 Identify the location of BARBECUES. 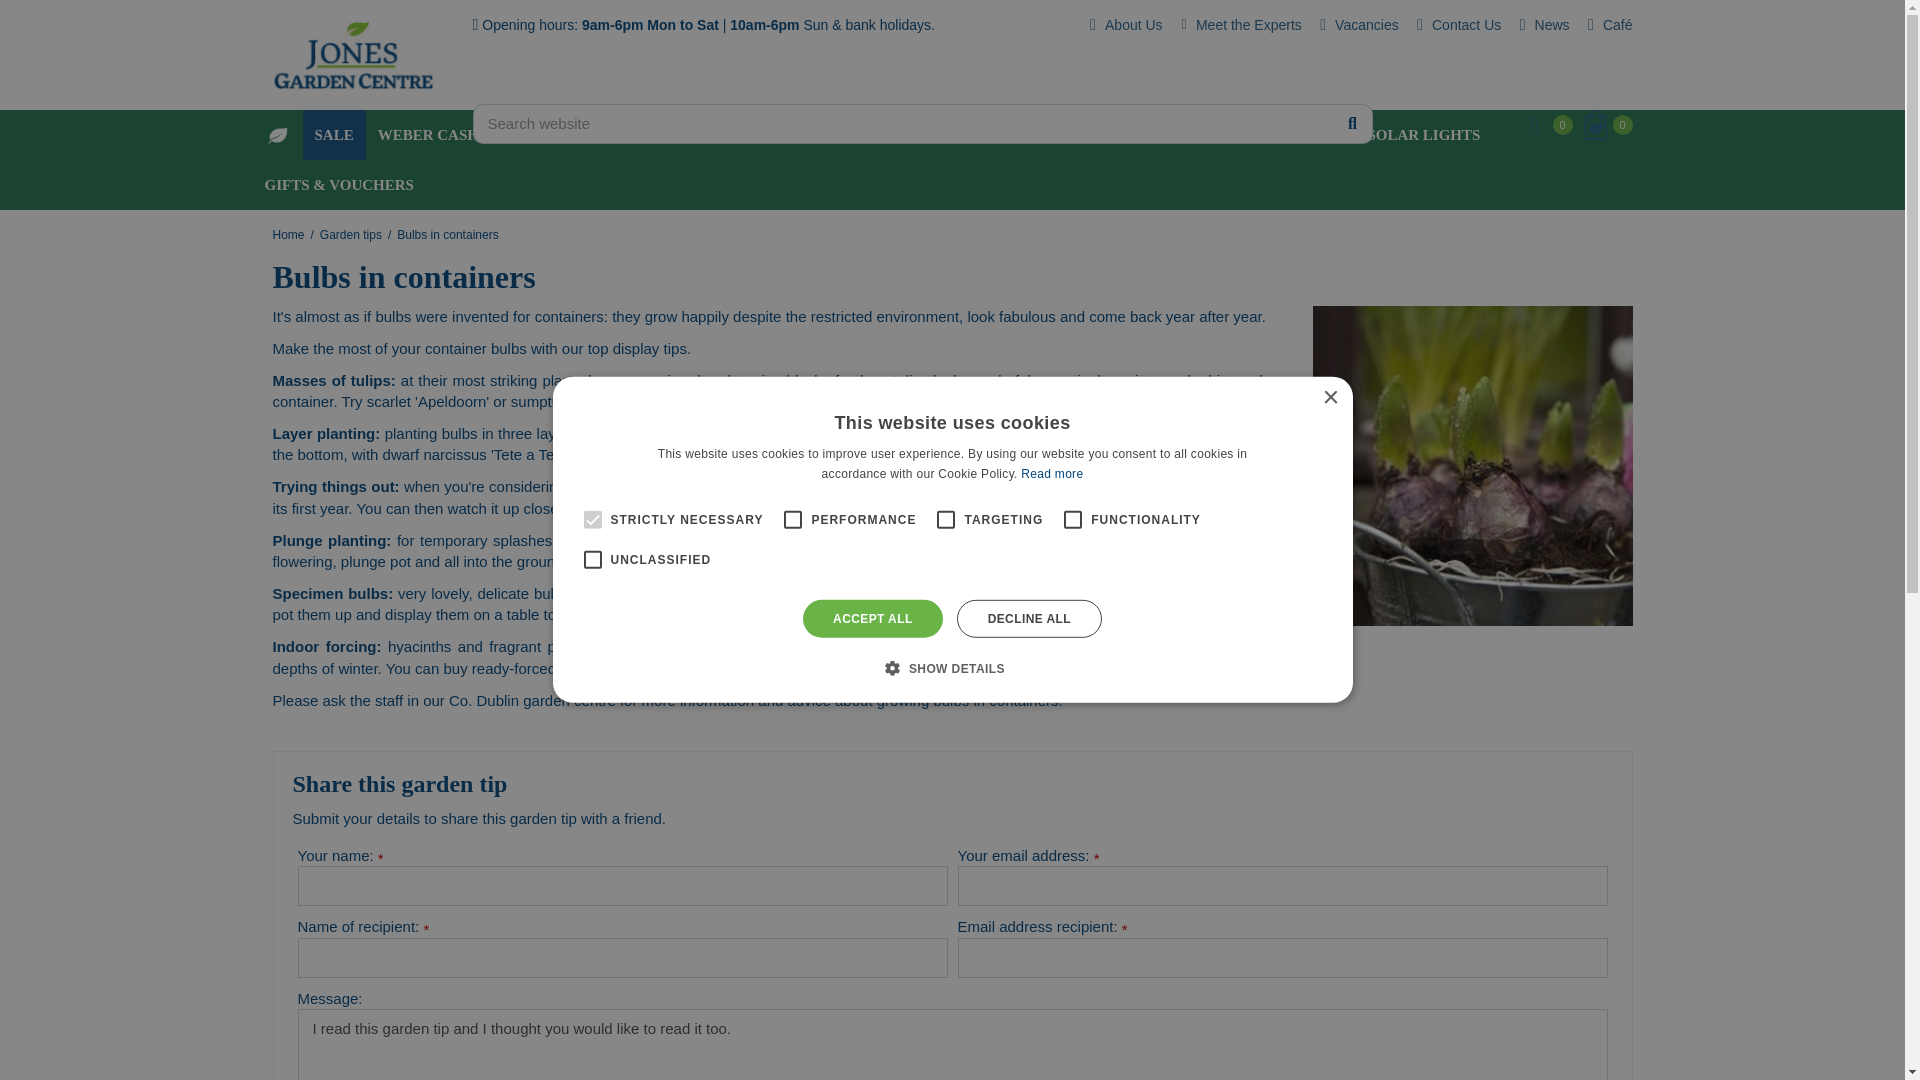
(782, 134).